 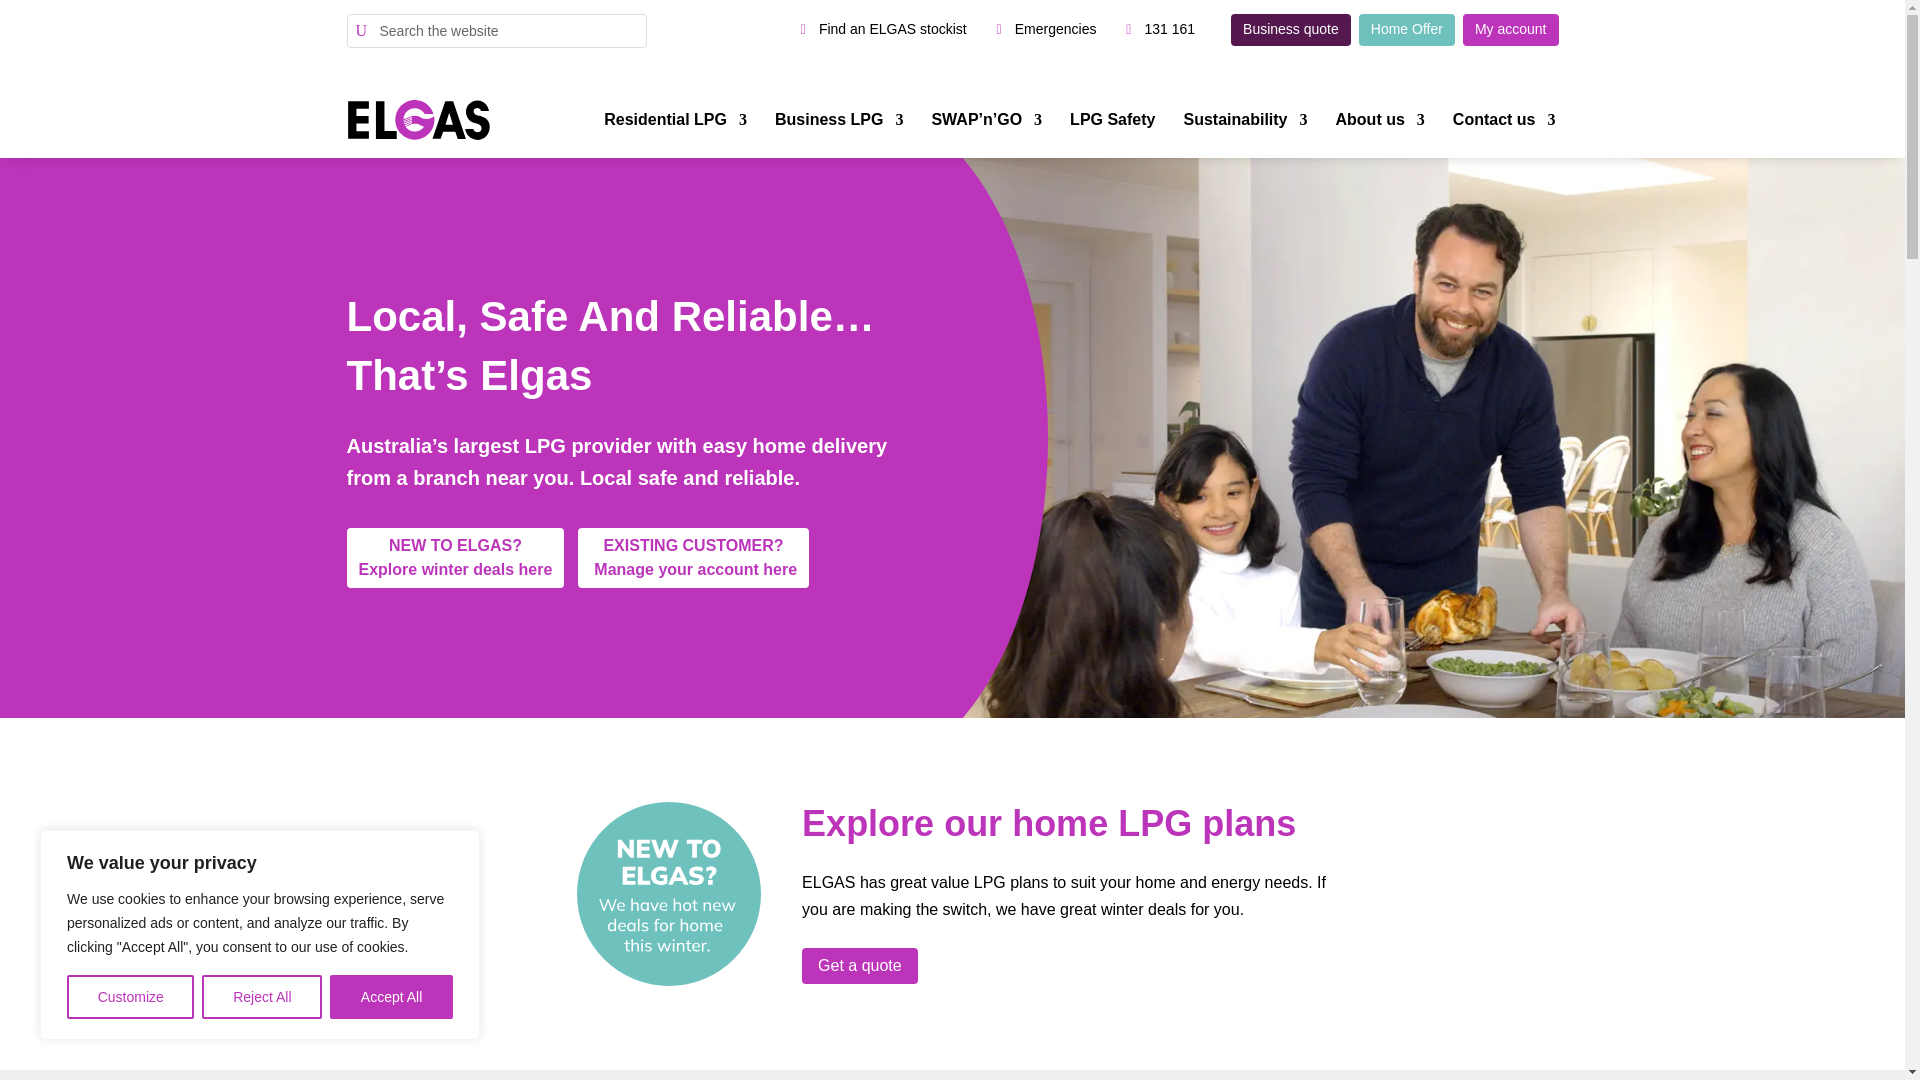 I want to click on Search, so click(x=32, y=16).